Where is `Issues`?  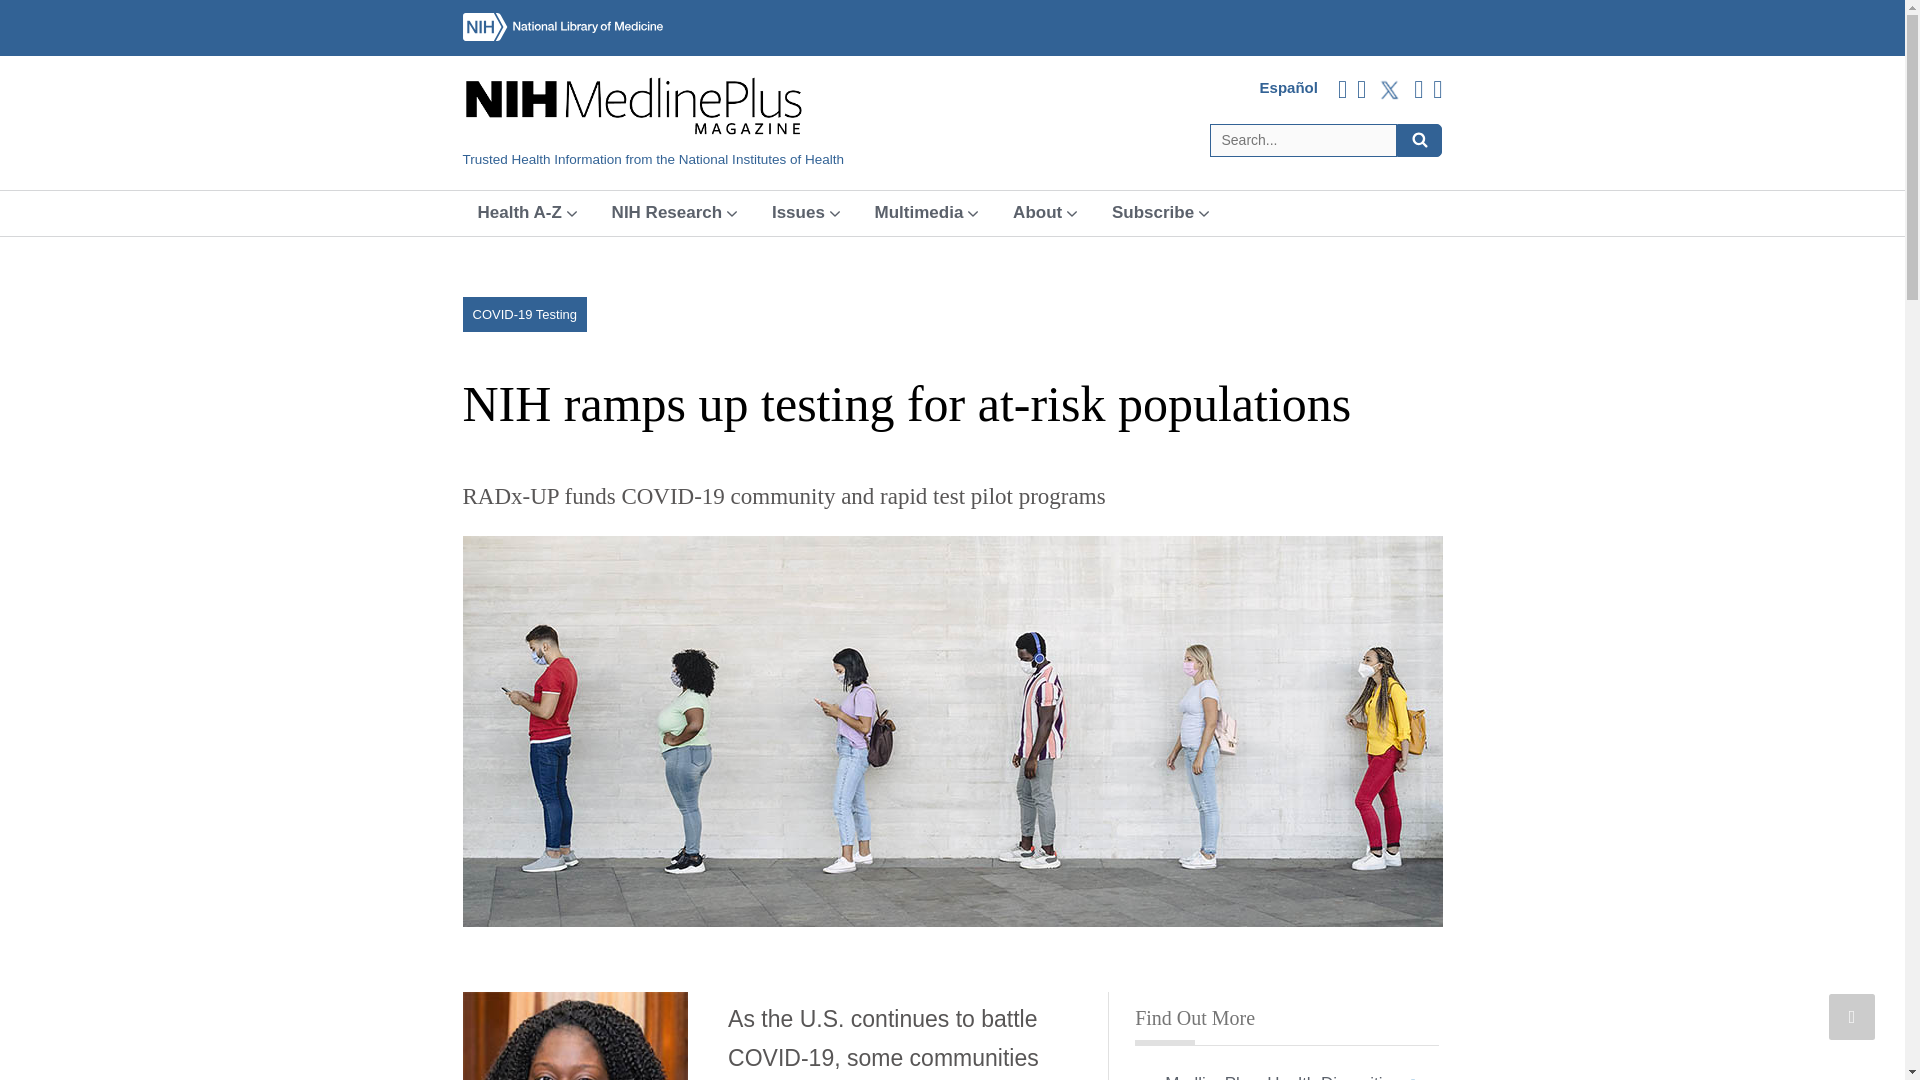 Issues is located at coordinates (805, 214).